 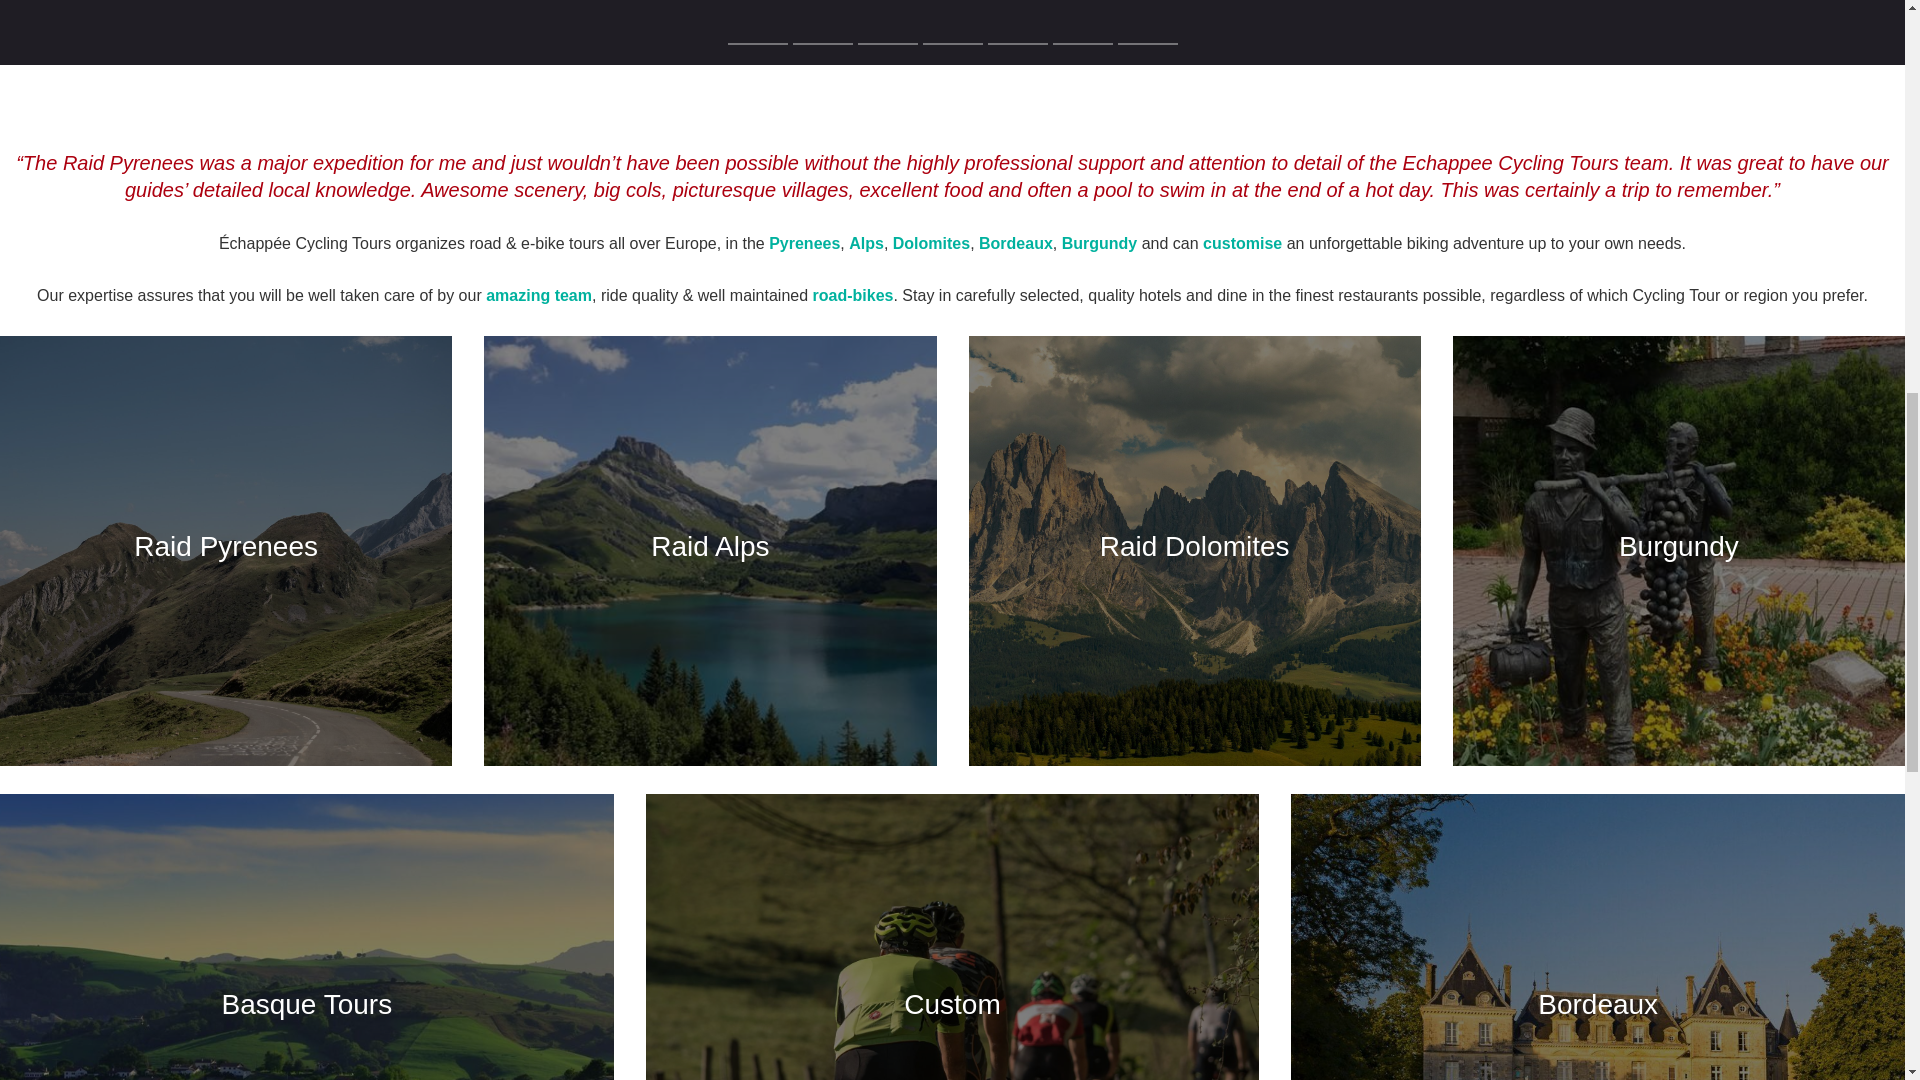 I want to click on Pyrenees, so click(x=804, y=243).